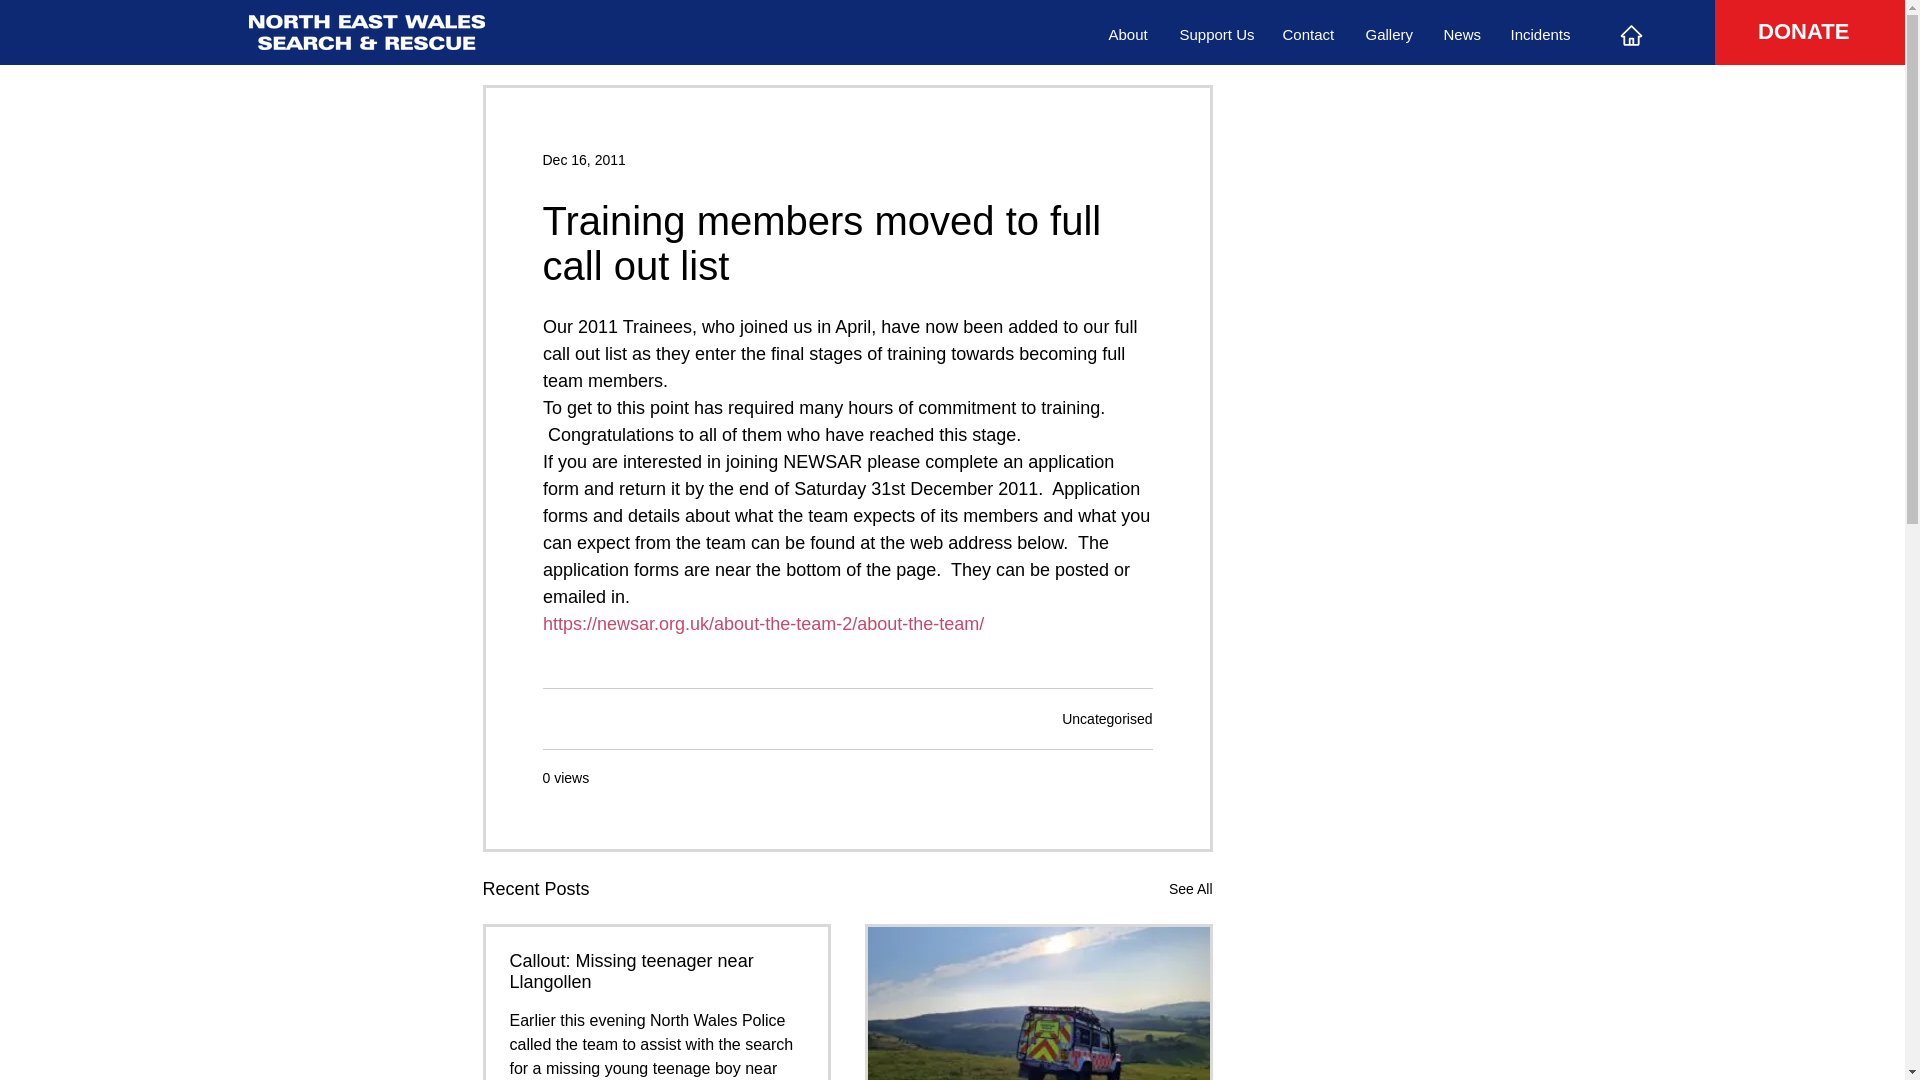 The width and height of the screenshot is (1920, 1080). Describe the element at coordinates (1215, 35) in the screenshot. I see `Support Us` at that location.